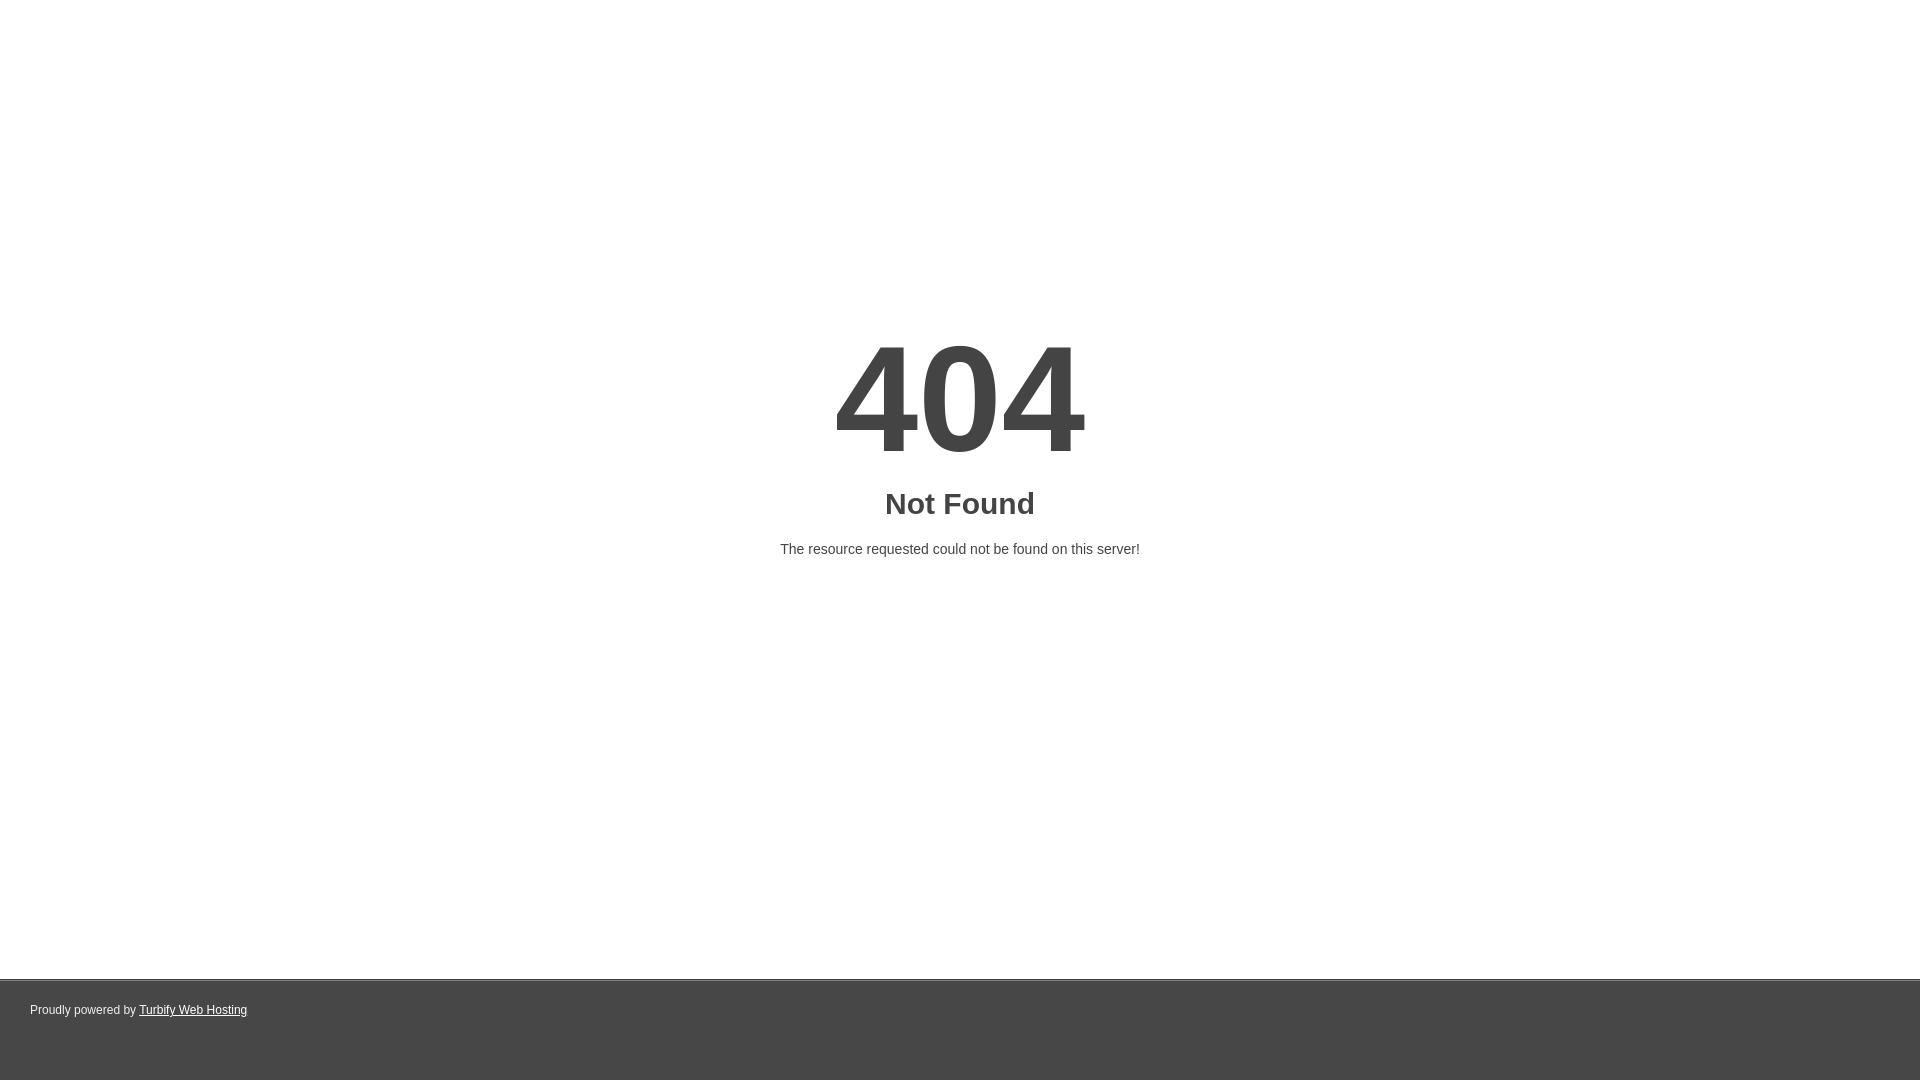 The height and width of the screenshot is (1080, 1920). What do you see at coordinates (192, 1010) in the screenshot?
I see `Turbify Web Hosting` at bounding box center [192, 1010].